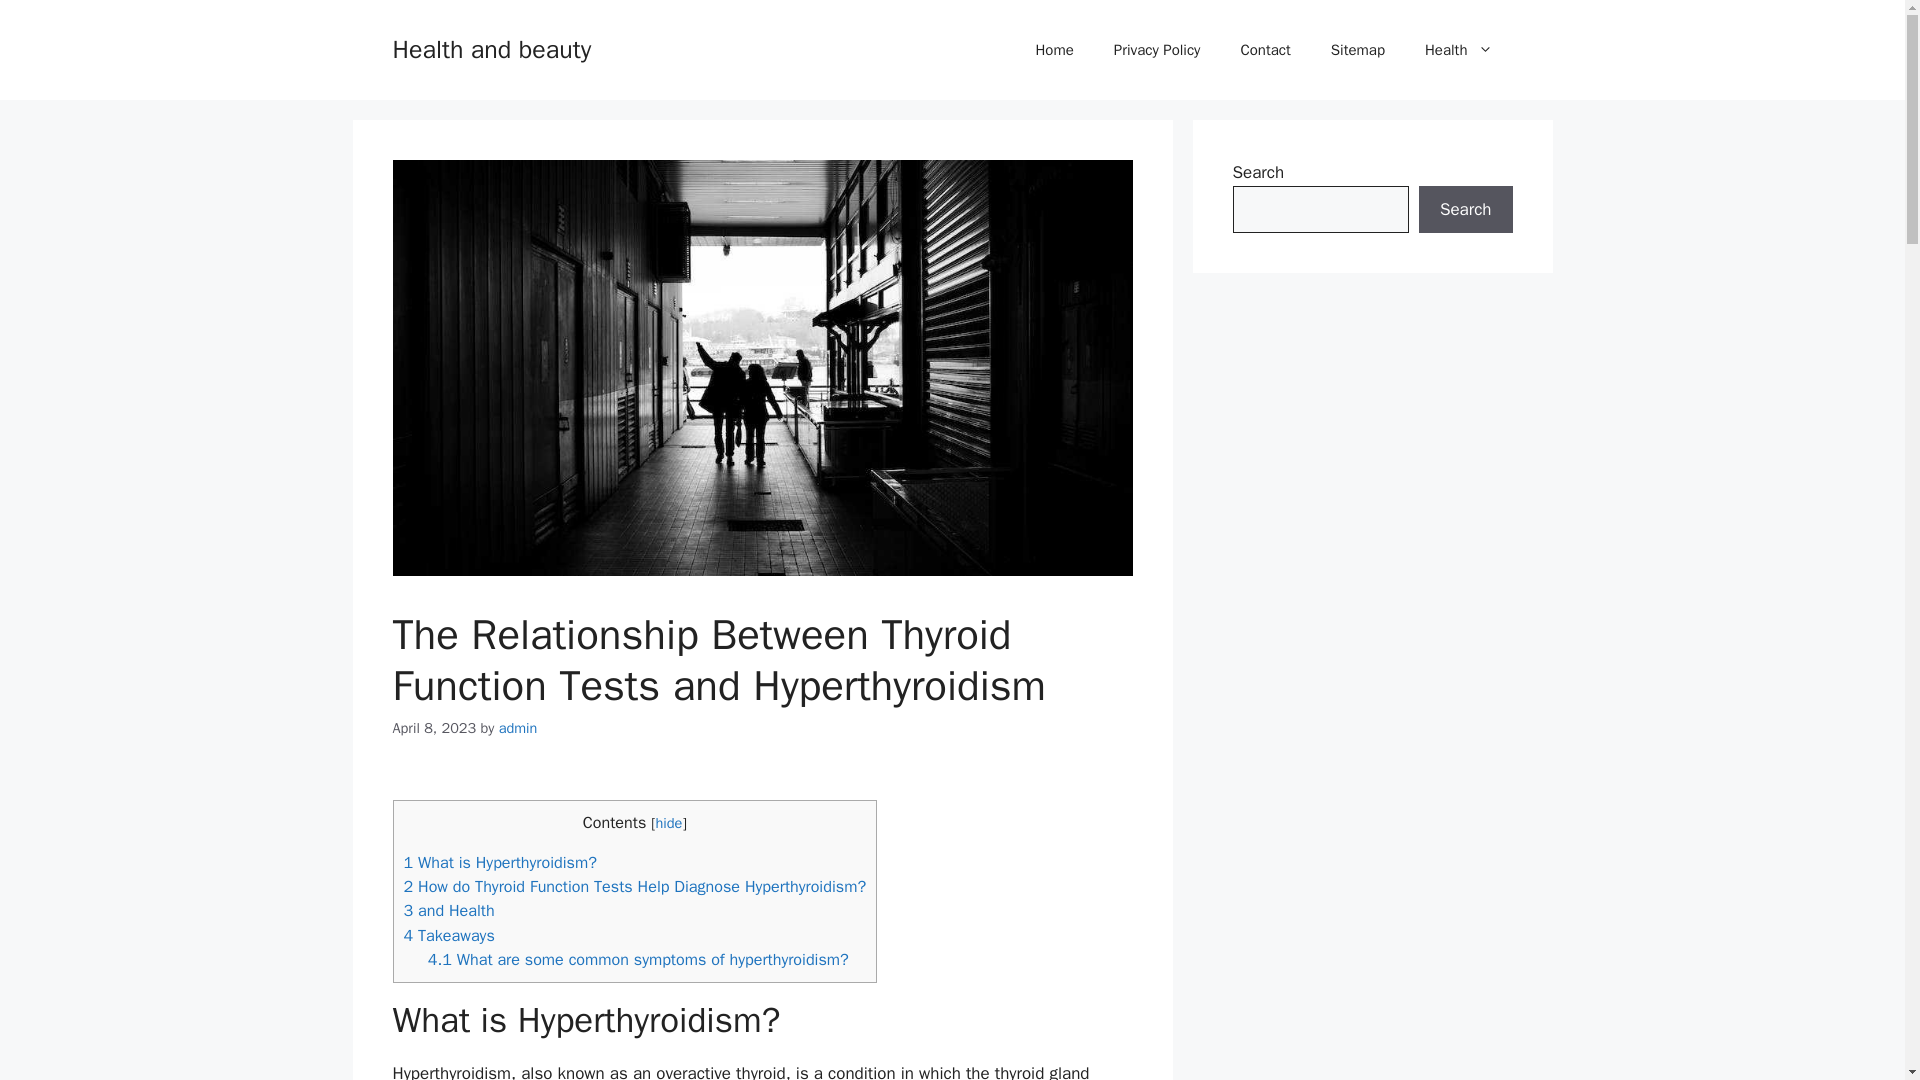  I want to click on Privacy Policy, so click(1158, 50).